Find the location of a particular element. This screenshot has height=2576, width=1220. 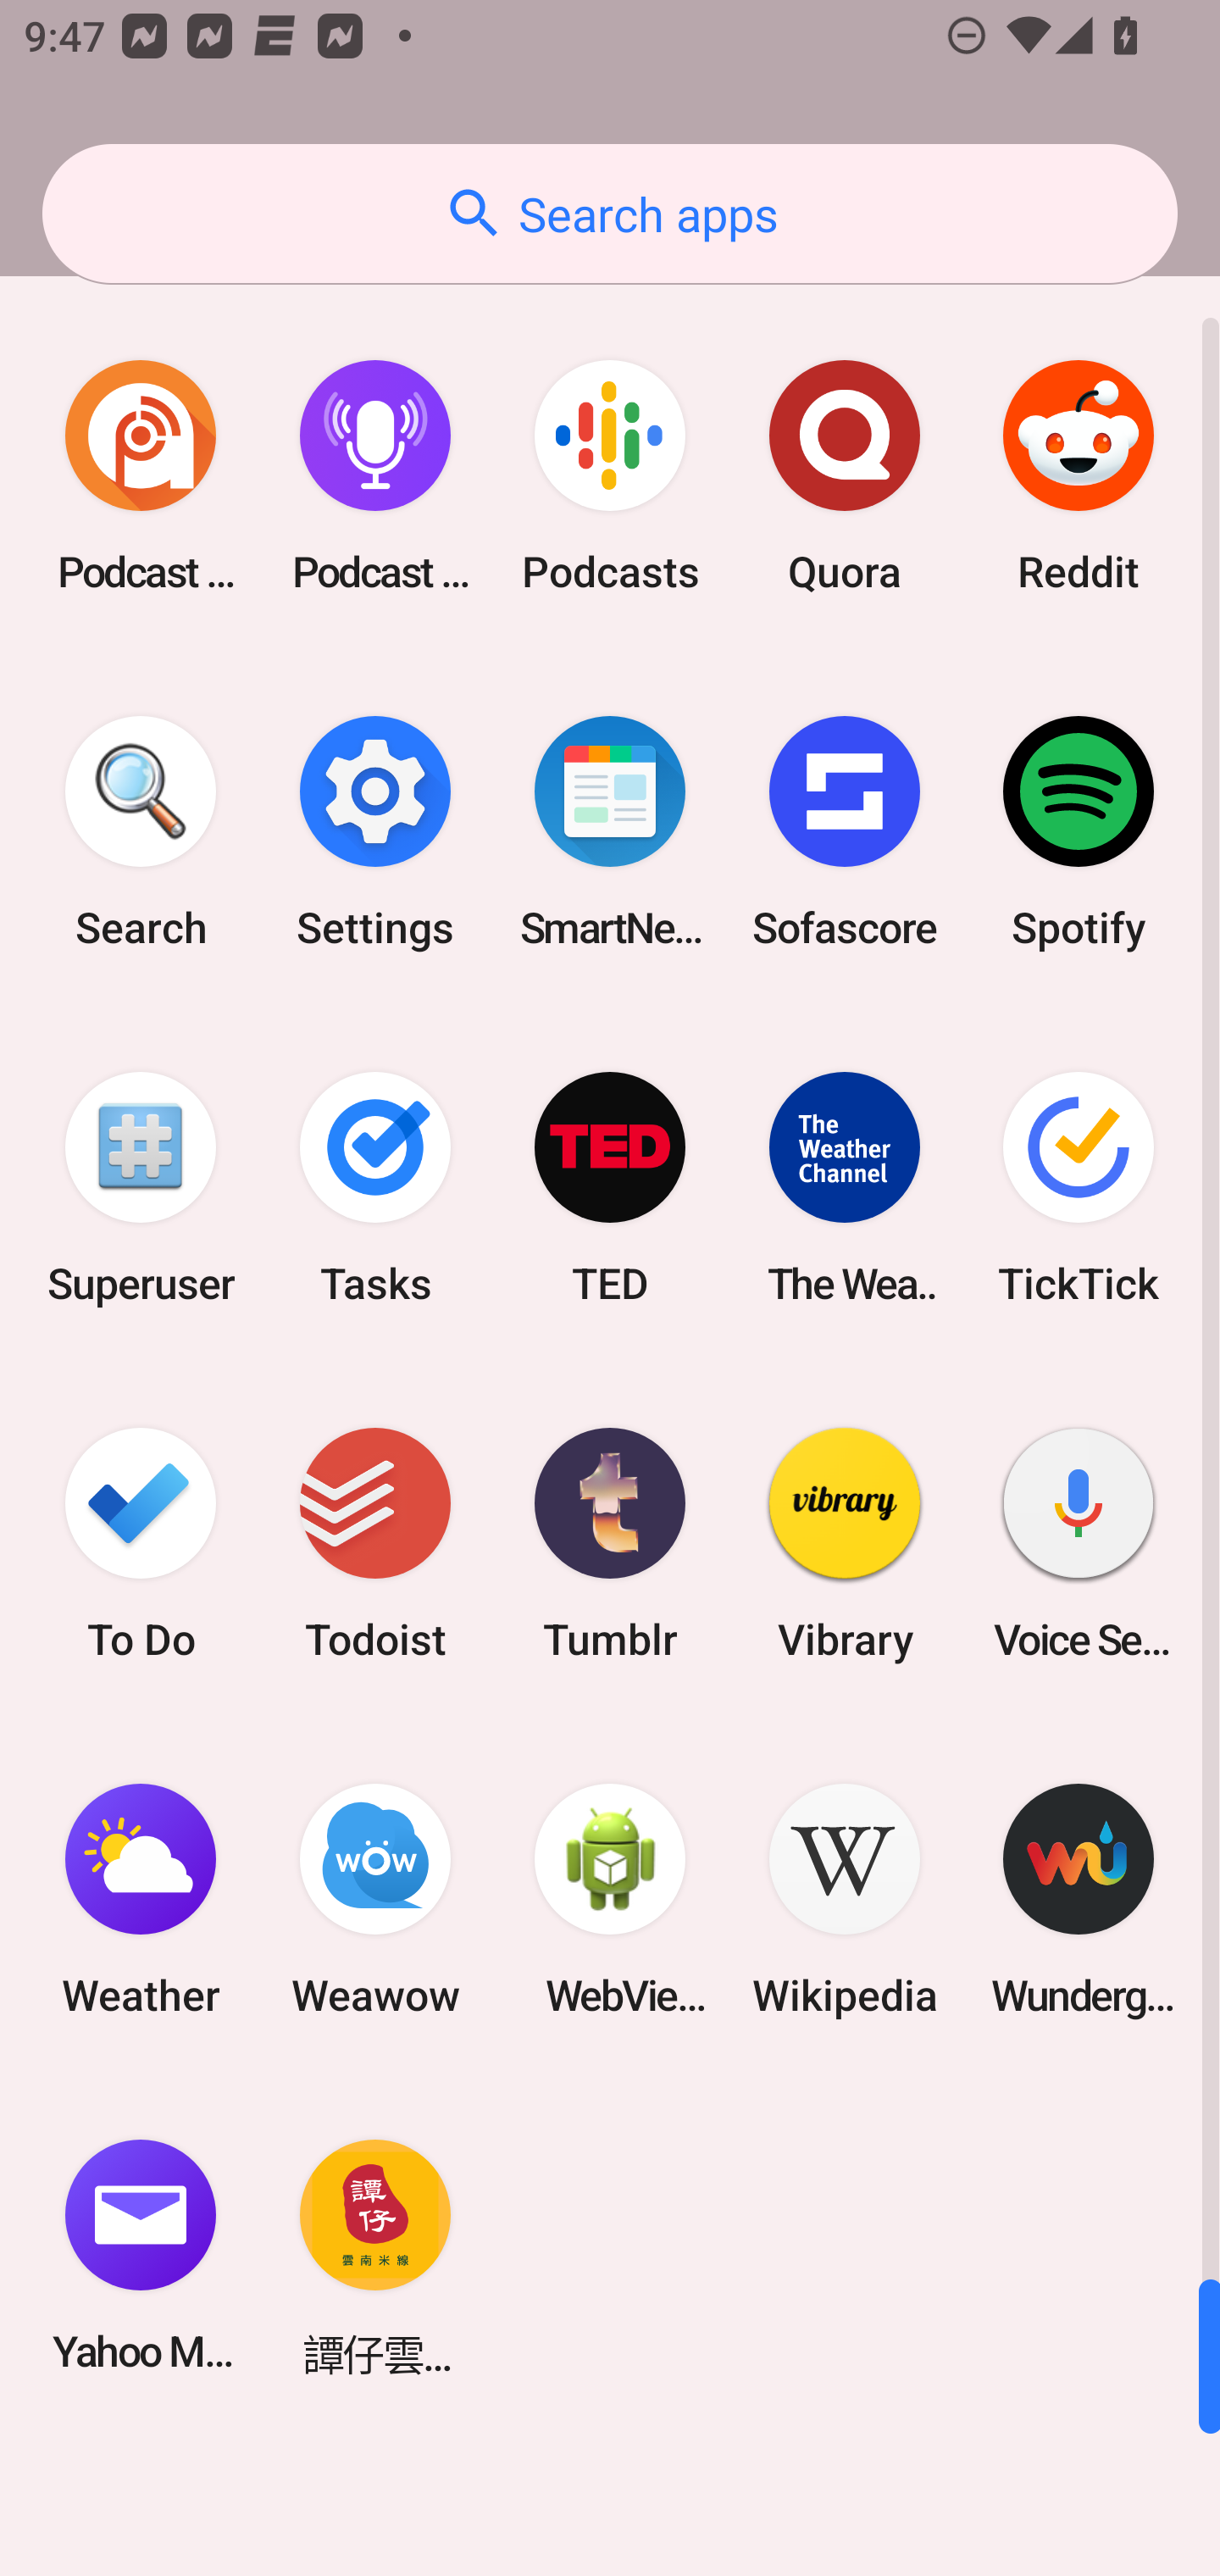

WebView Browser Tester is located at coordinates (610, 1900).